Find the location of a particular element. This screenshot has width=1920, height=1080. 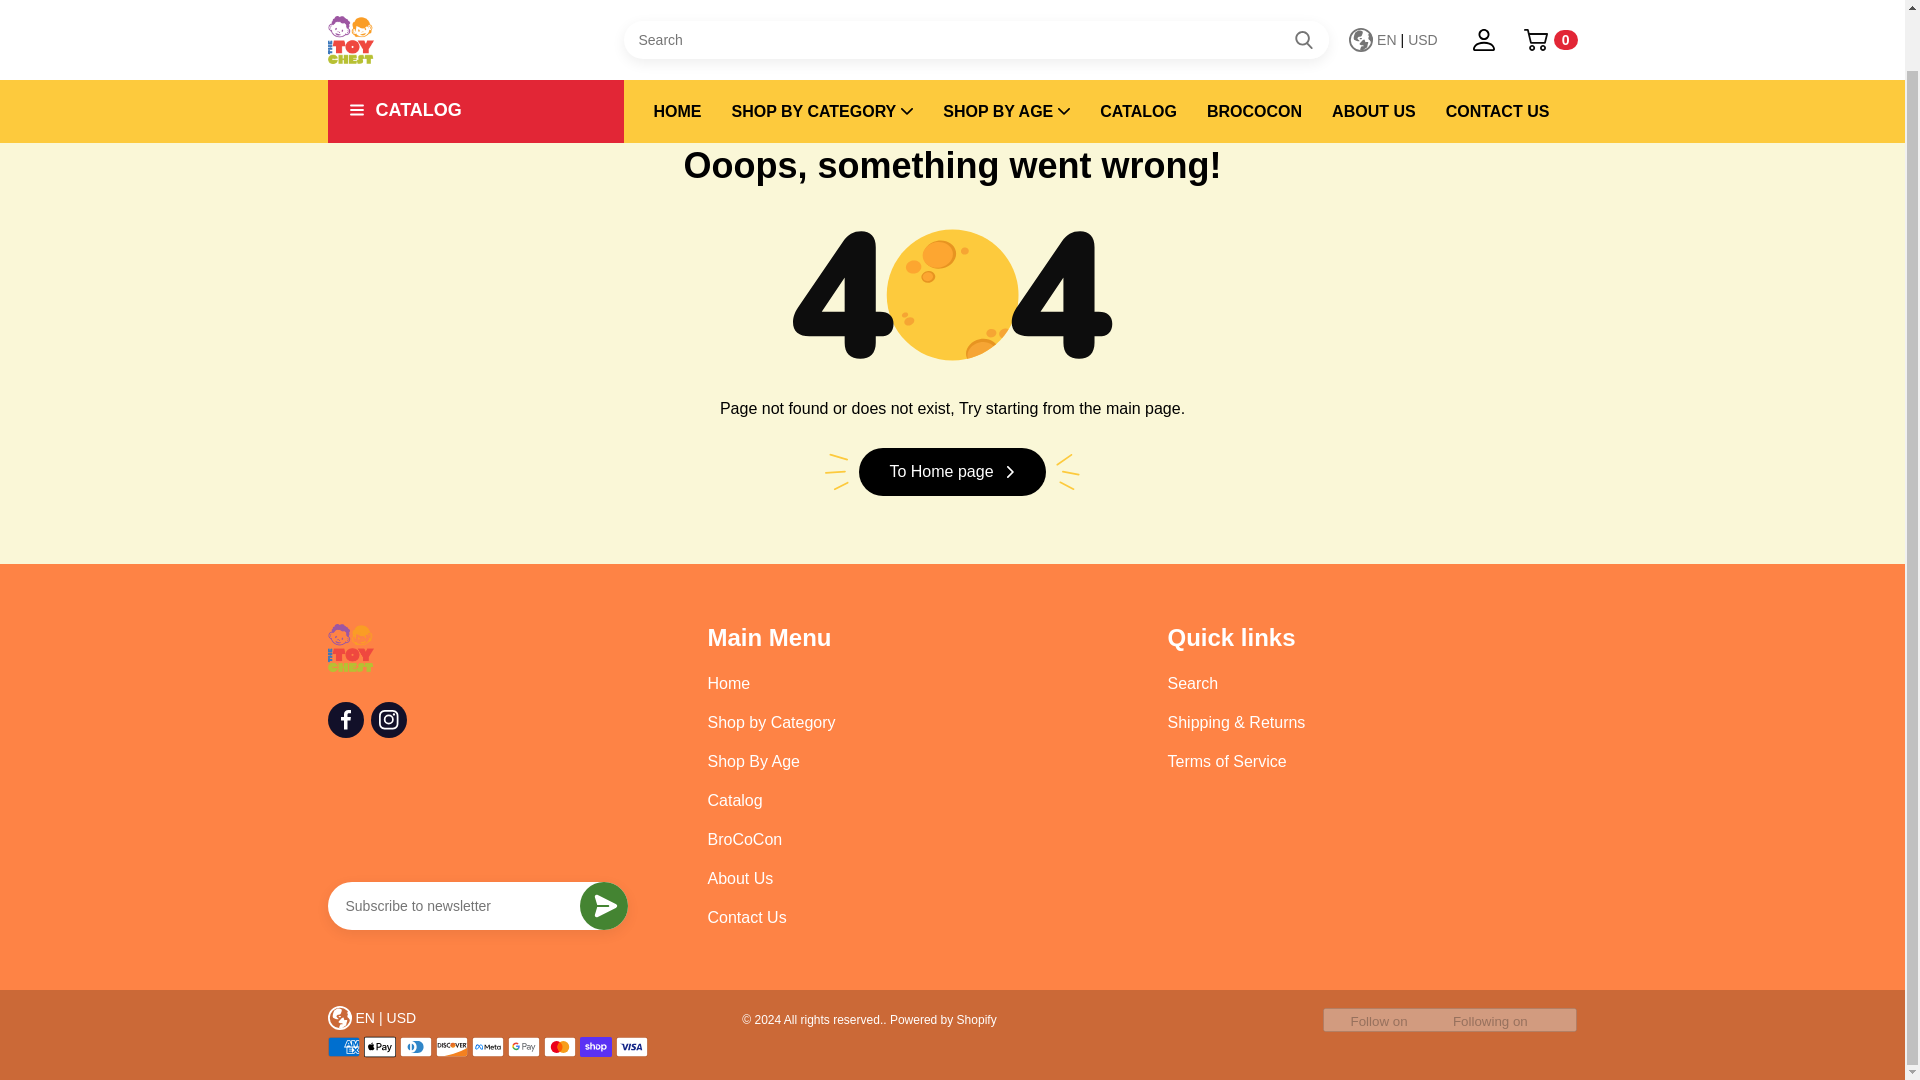

Meta Pay is located at coordinates (488, 1046).